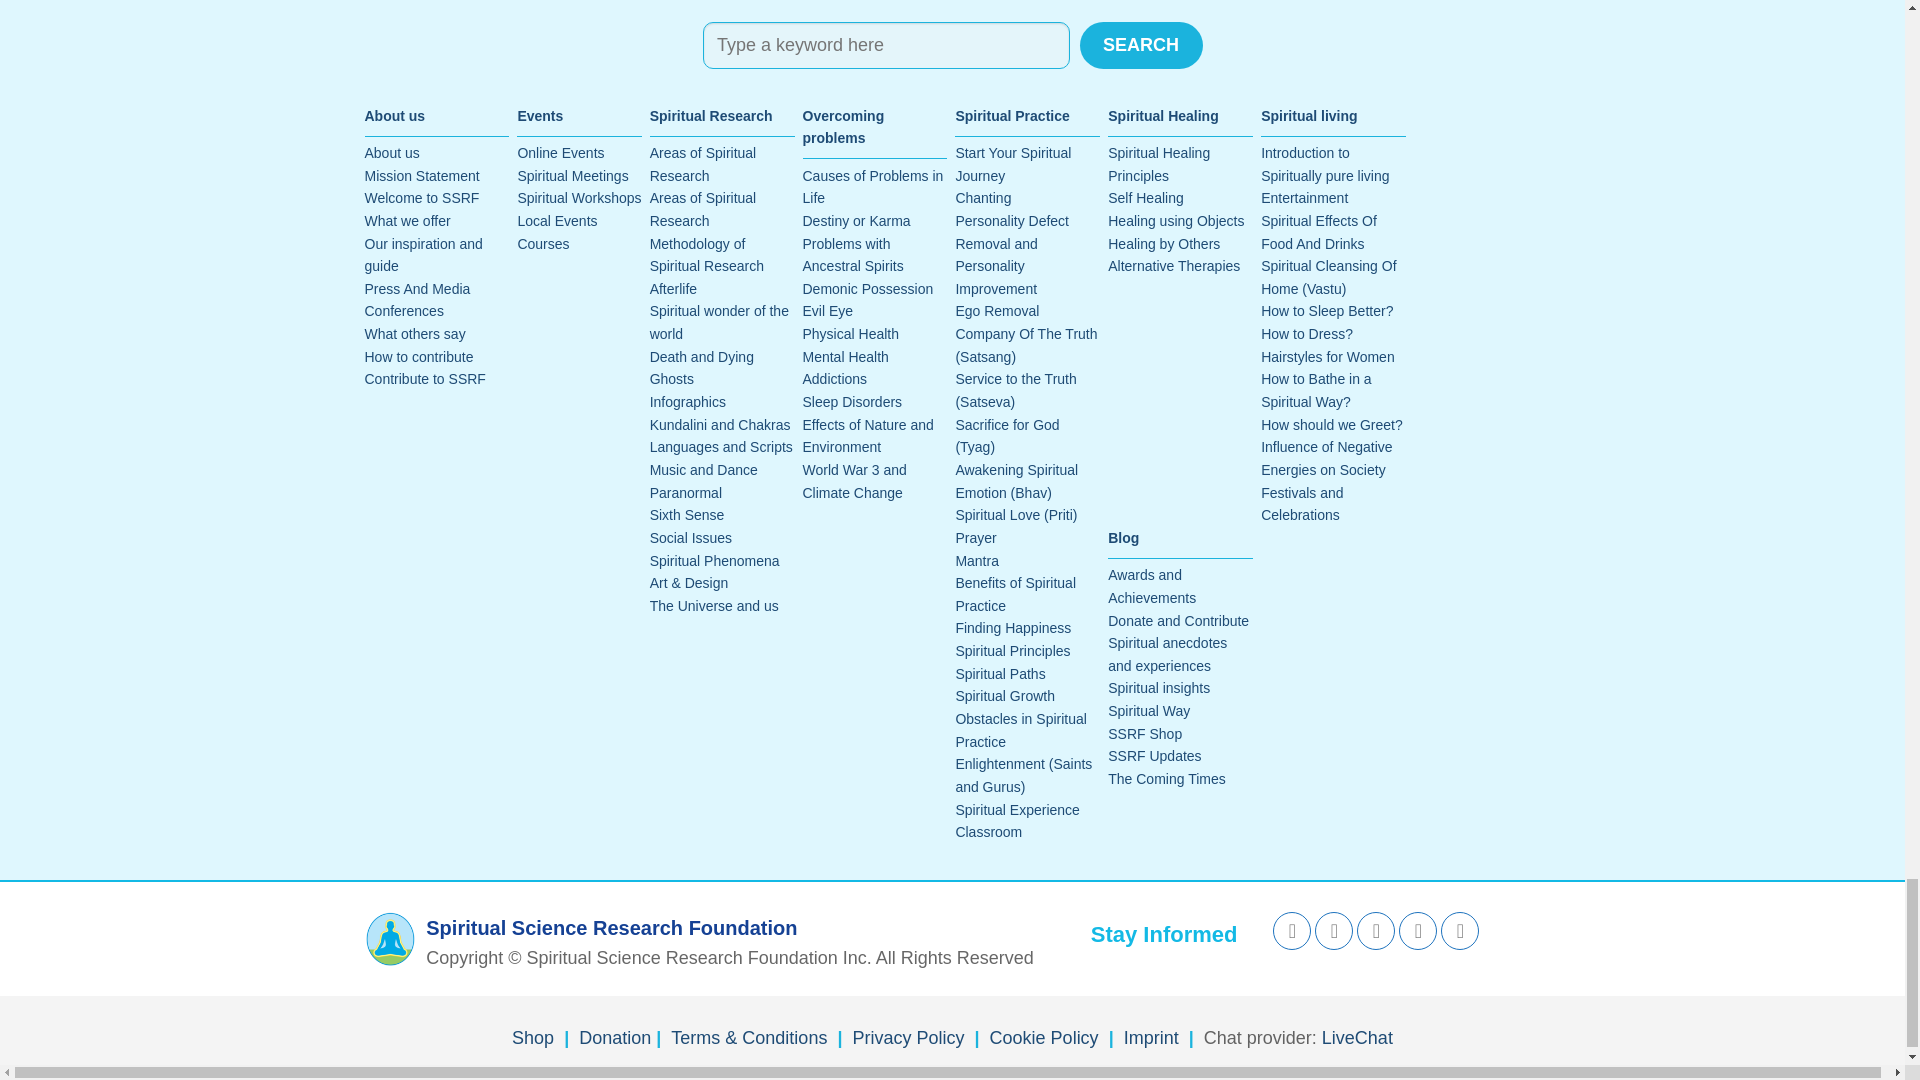 This screenshot has width=1920, height=1080. Describe the element at coordinates (1292, 930) in the screenshot. I see `Facebook` at that location.